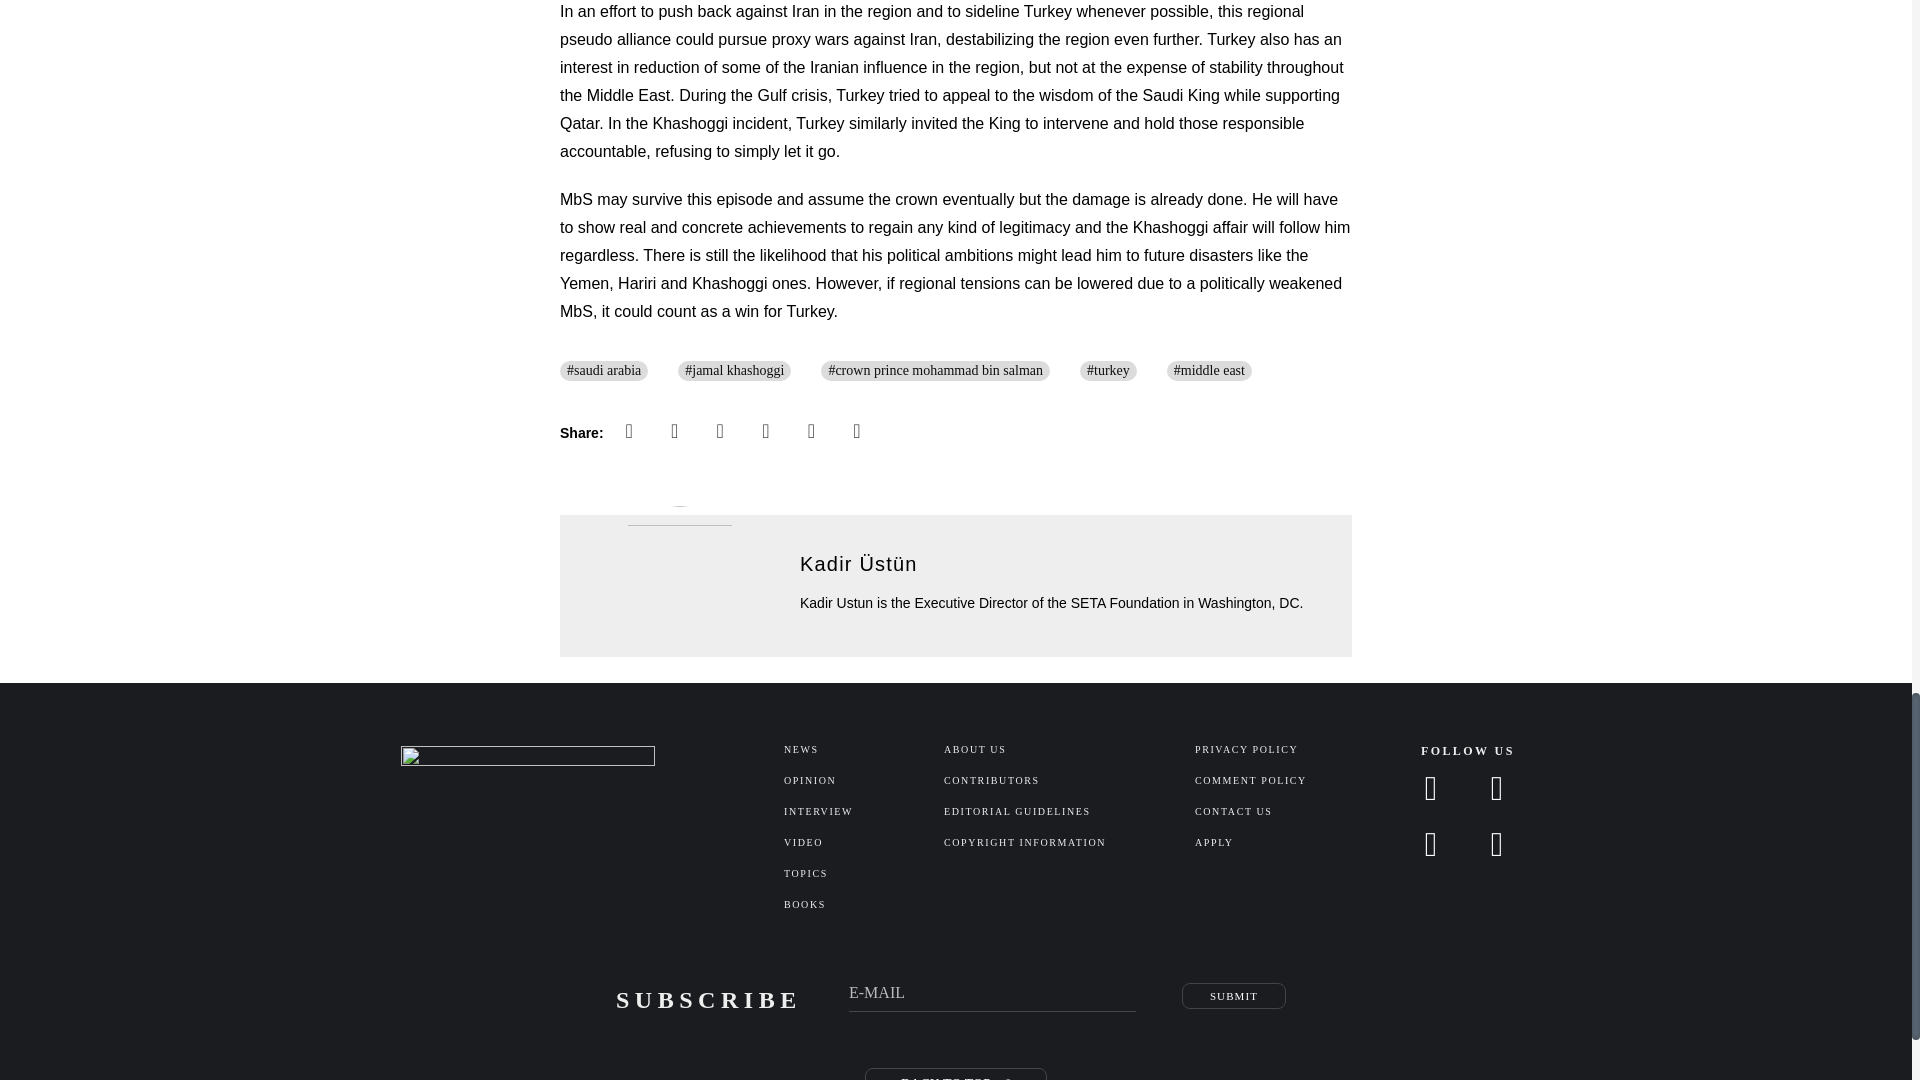  Describe the element at coordinates (1234, 995) in the screenshot. I see `Submit` at that location.